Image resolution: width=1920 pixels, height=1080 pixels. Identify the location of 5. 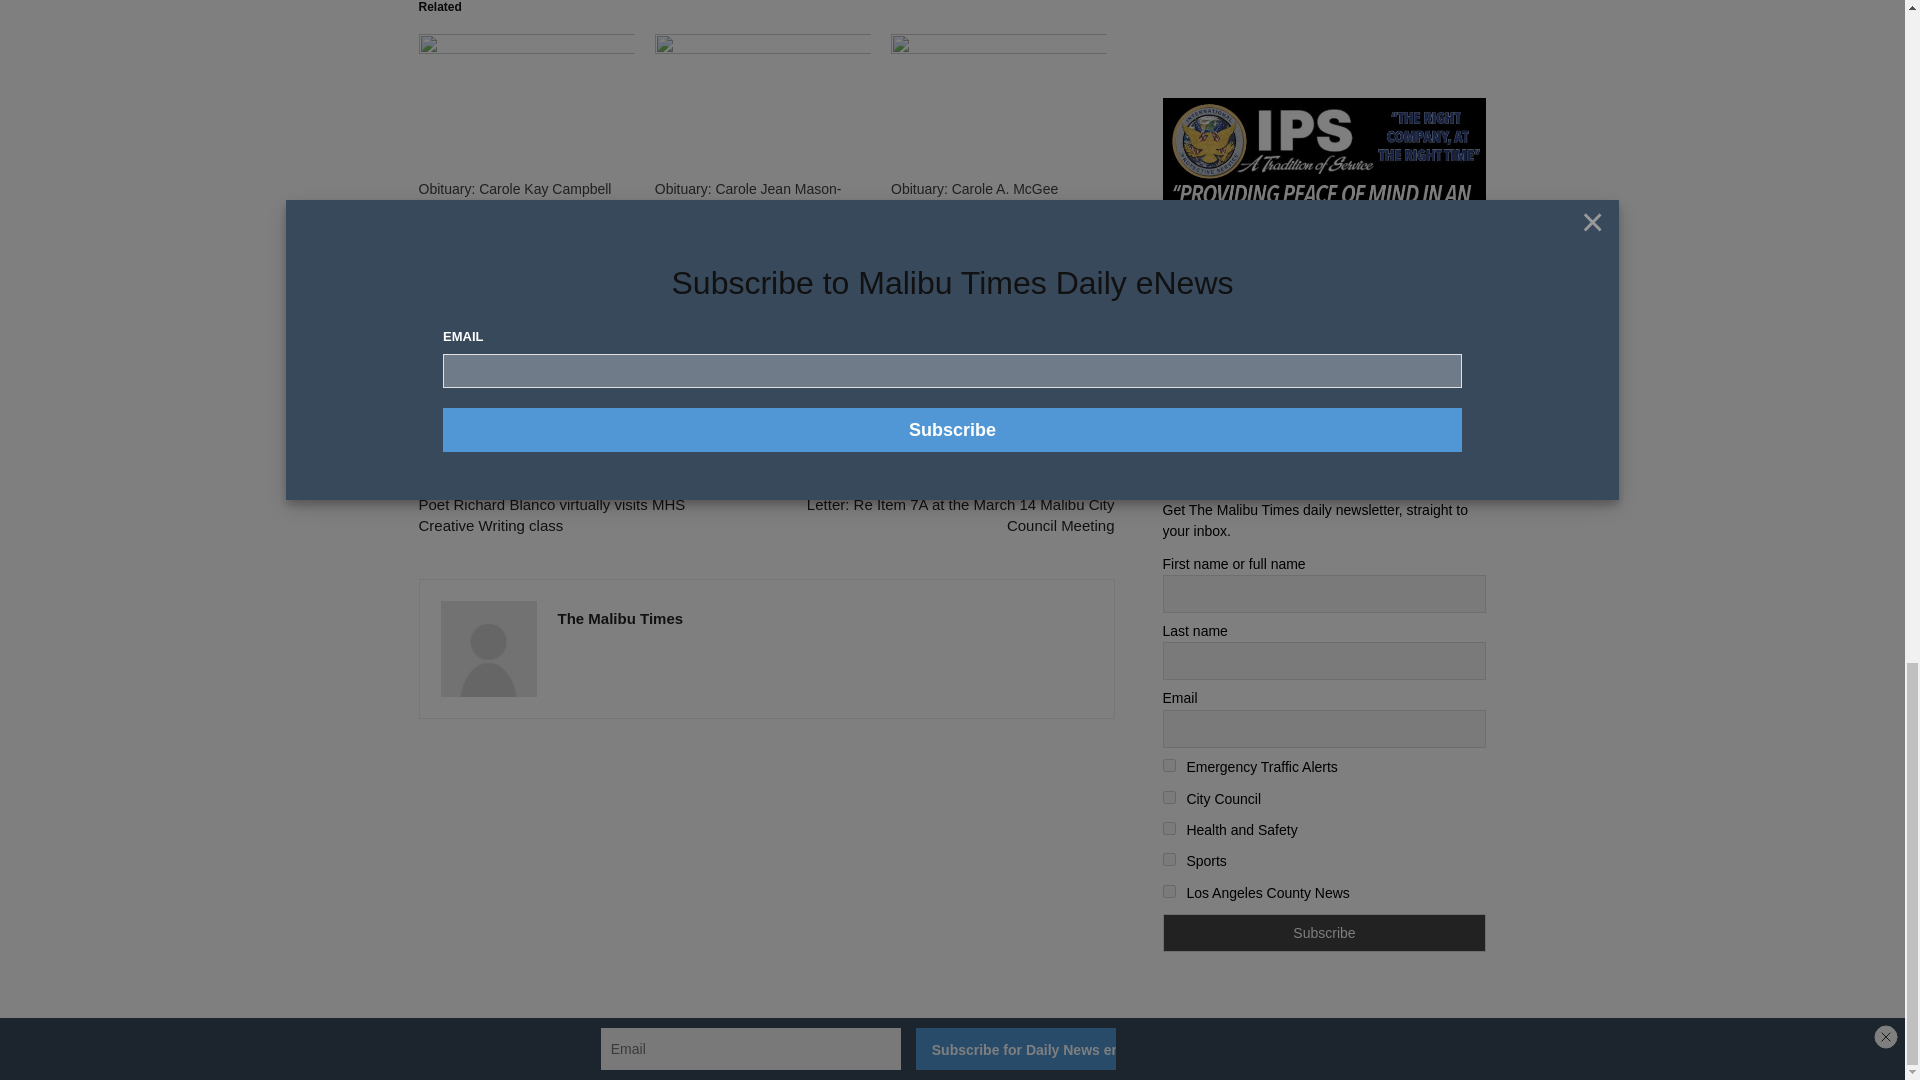
(1168, 860).